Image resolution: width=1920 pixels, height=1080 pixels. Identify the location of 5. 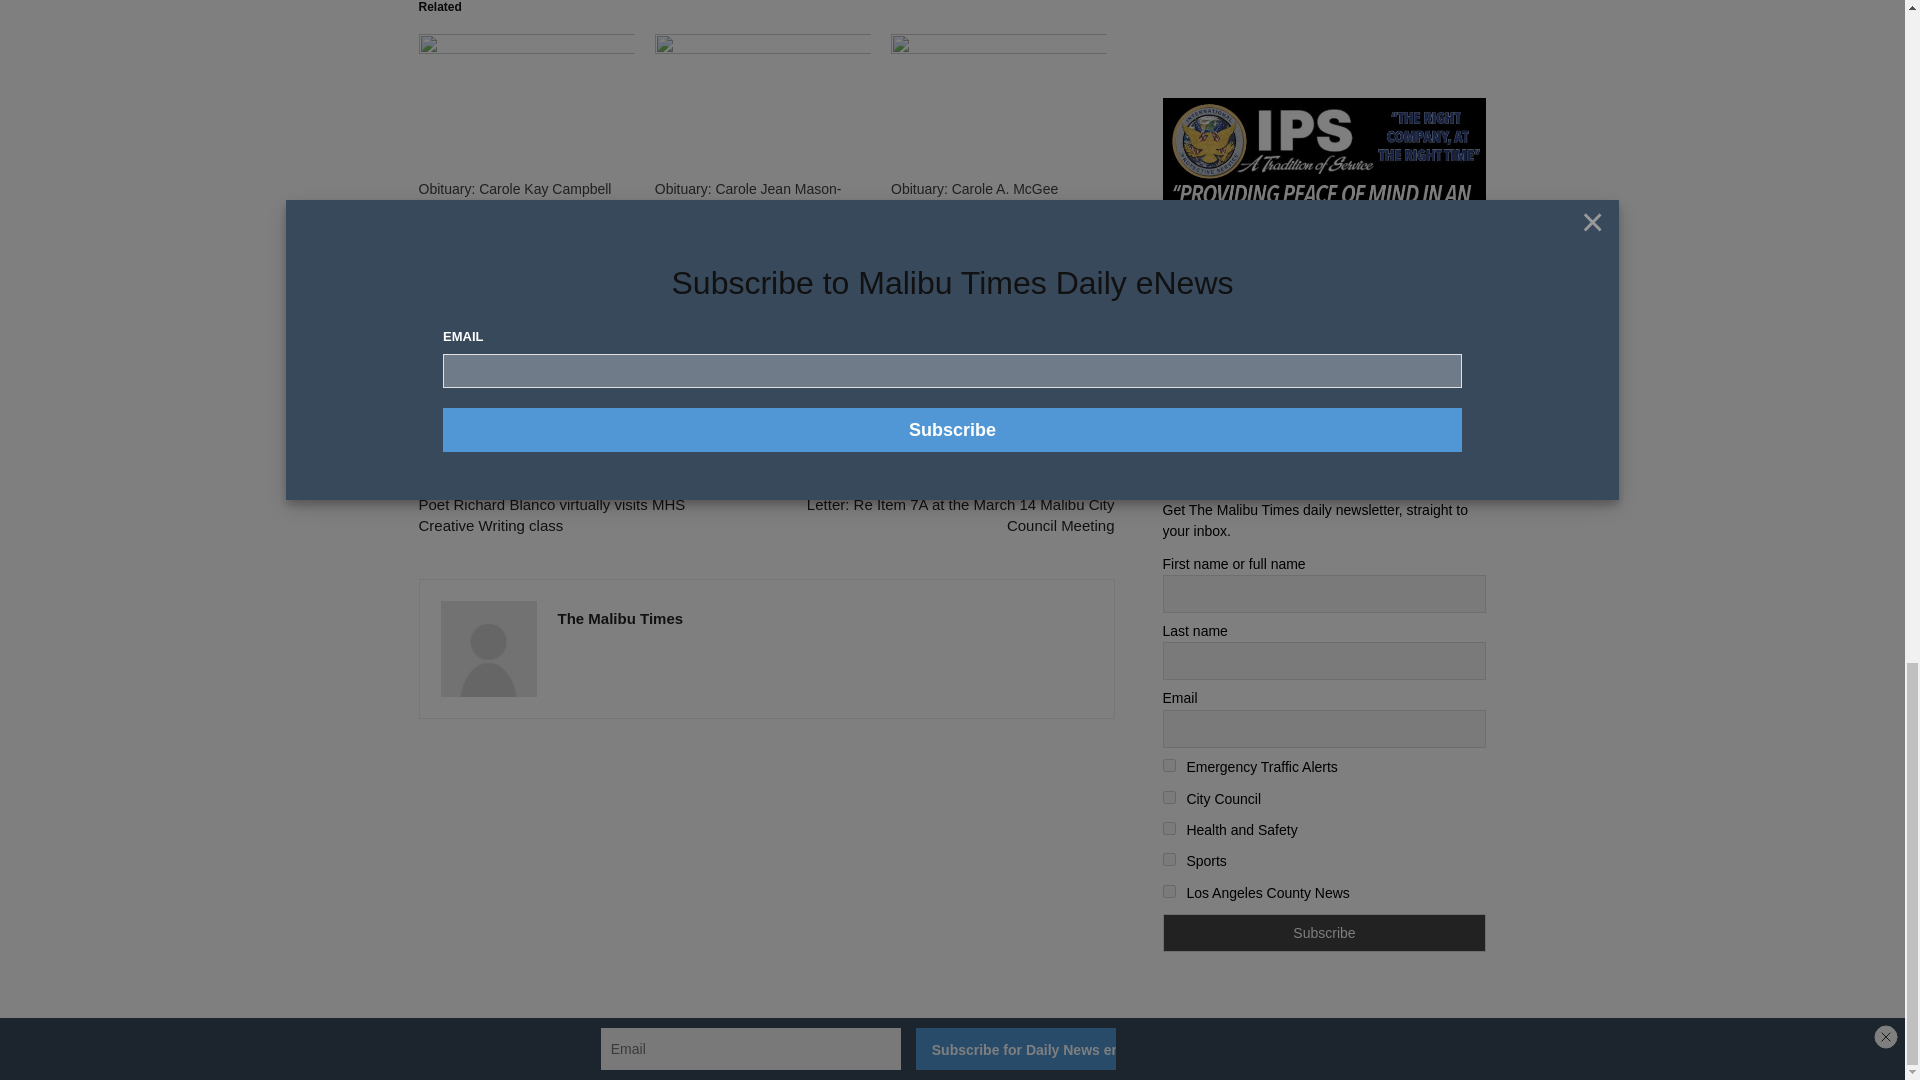
(1168, 860).